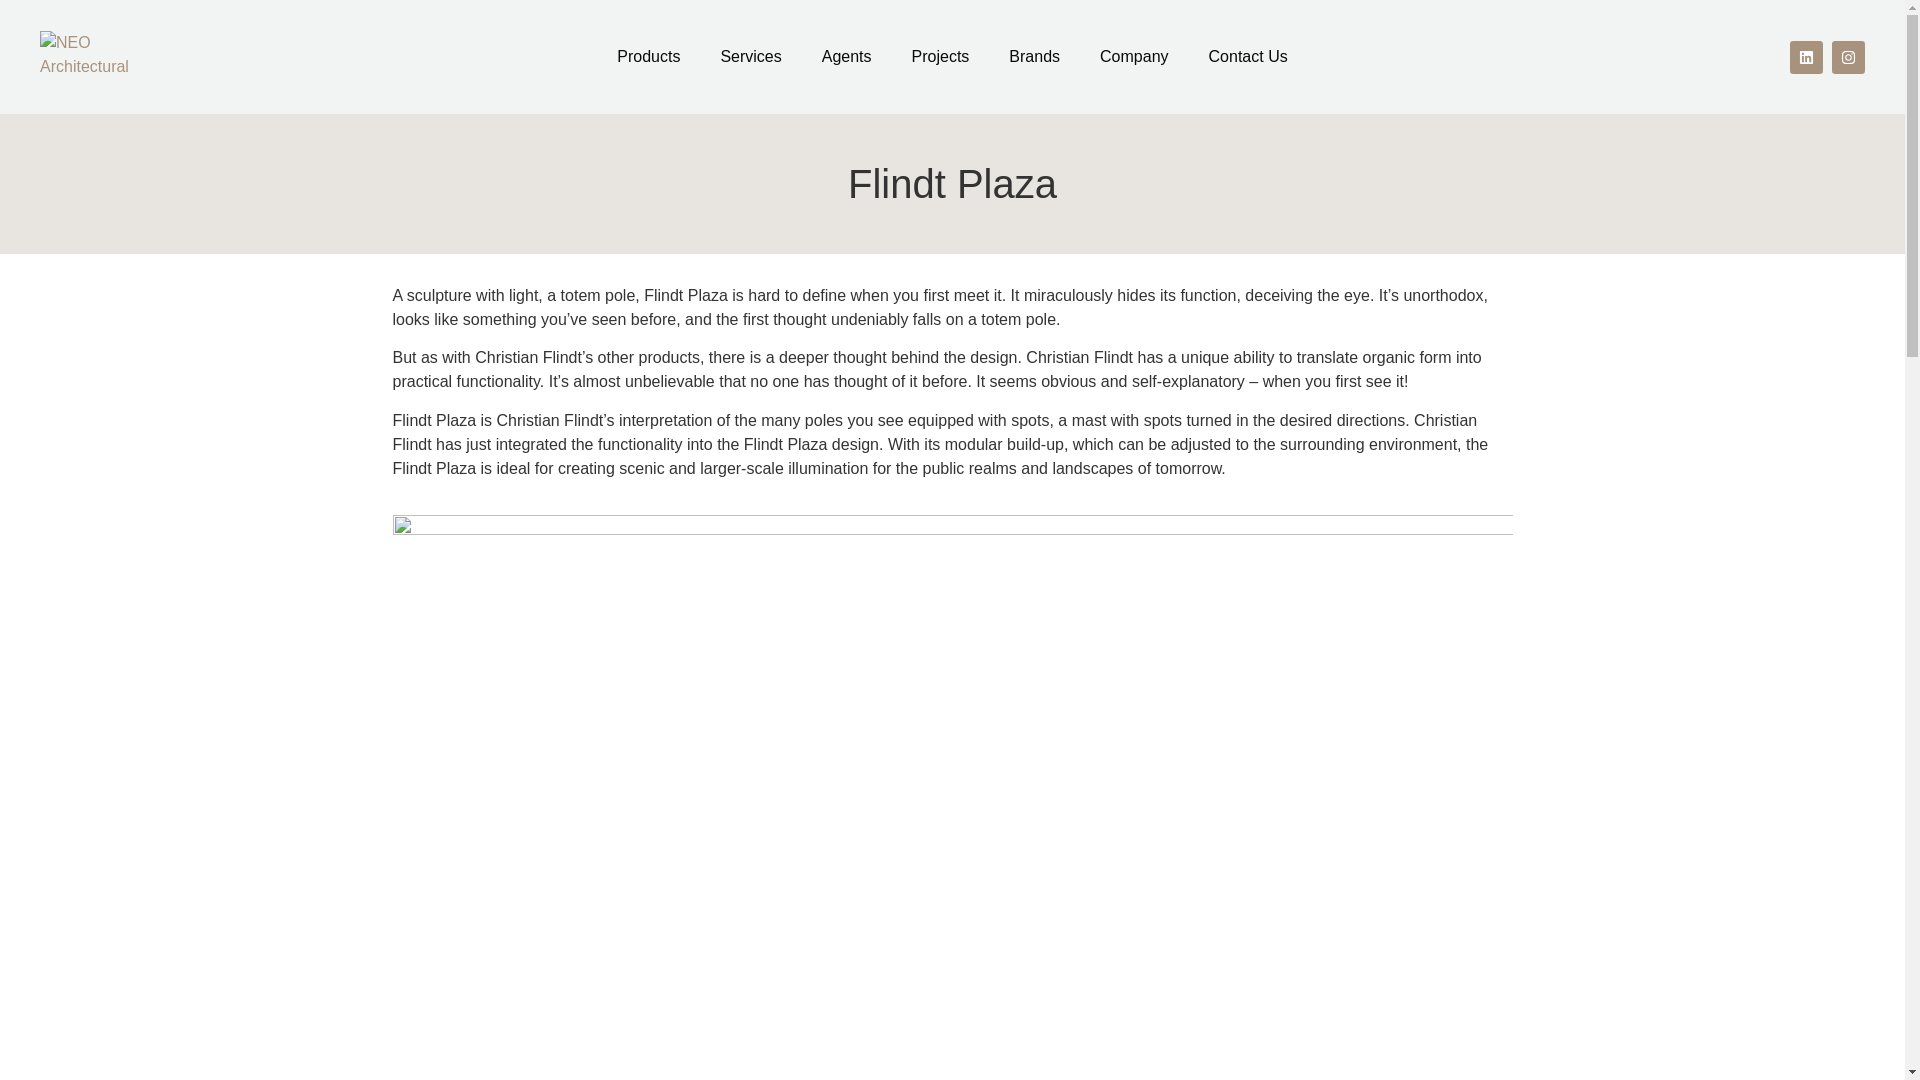 This screenshot has width=1920, height=1080. I want to click on Projects, so click(941, 56).